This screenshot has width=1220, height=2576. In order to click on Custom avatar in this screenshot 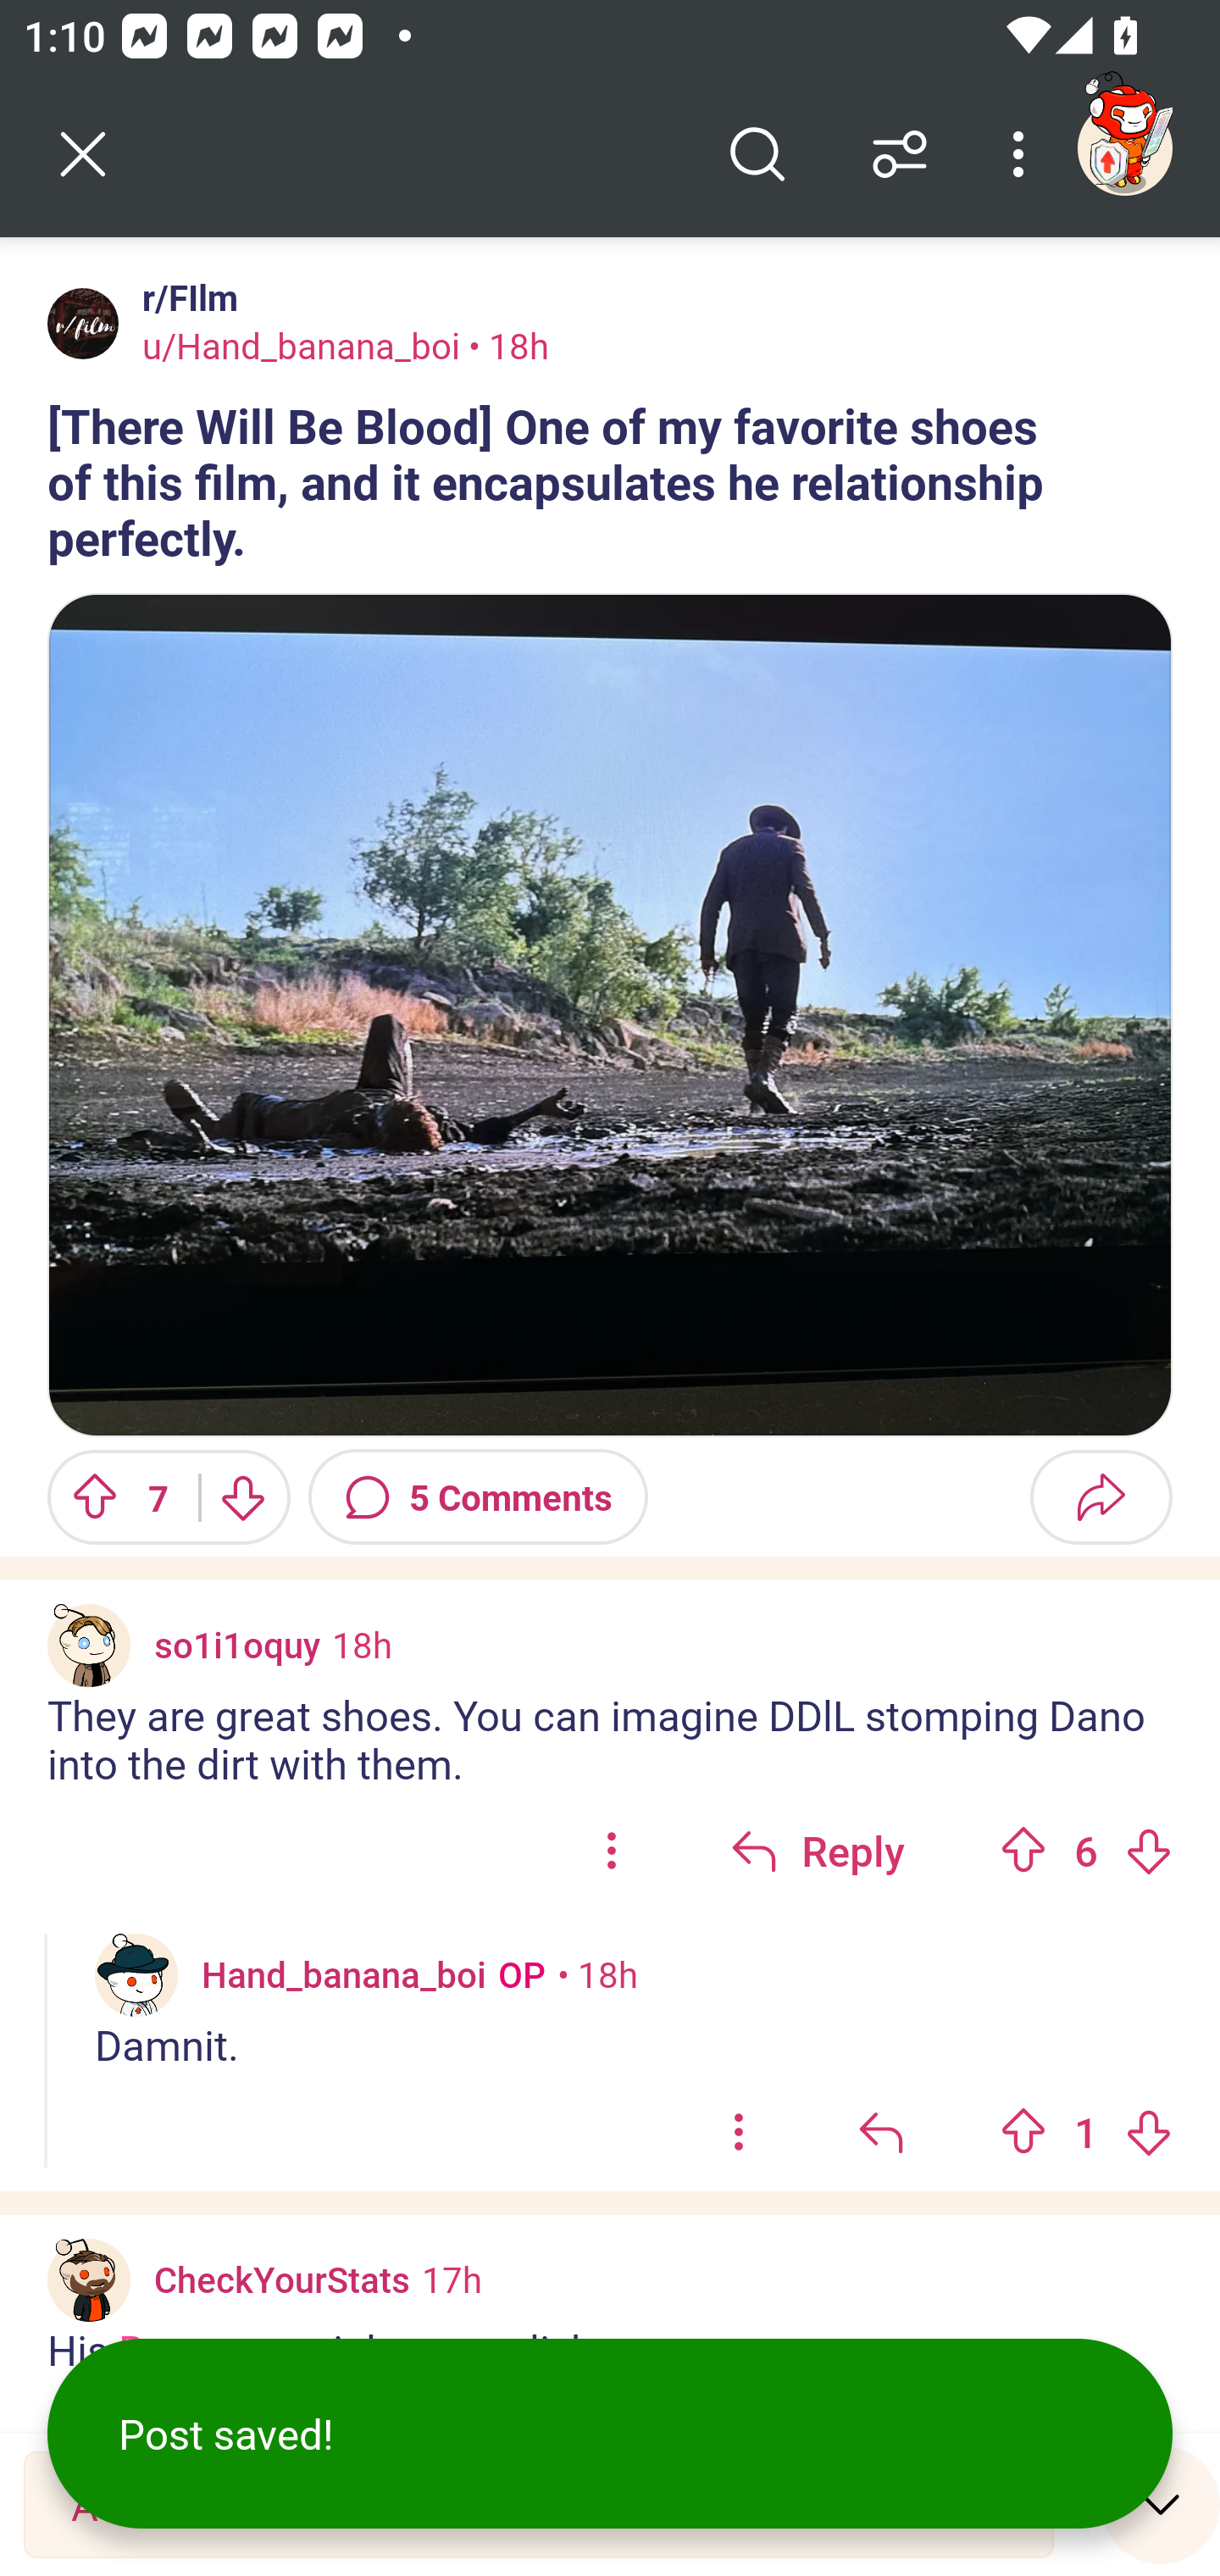, I will do `click(89, 1646)`.